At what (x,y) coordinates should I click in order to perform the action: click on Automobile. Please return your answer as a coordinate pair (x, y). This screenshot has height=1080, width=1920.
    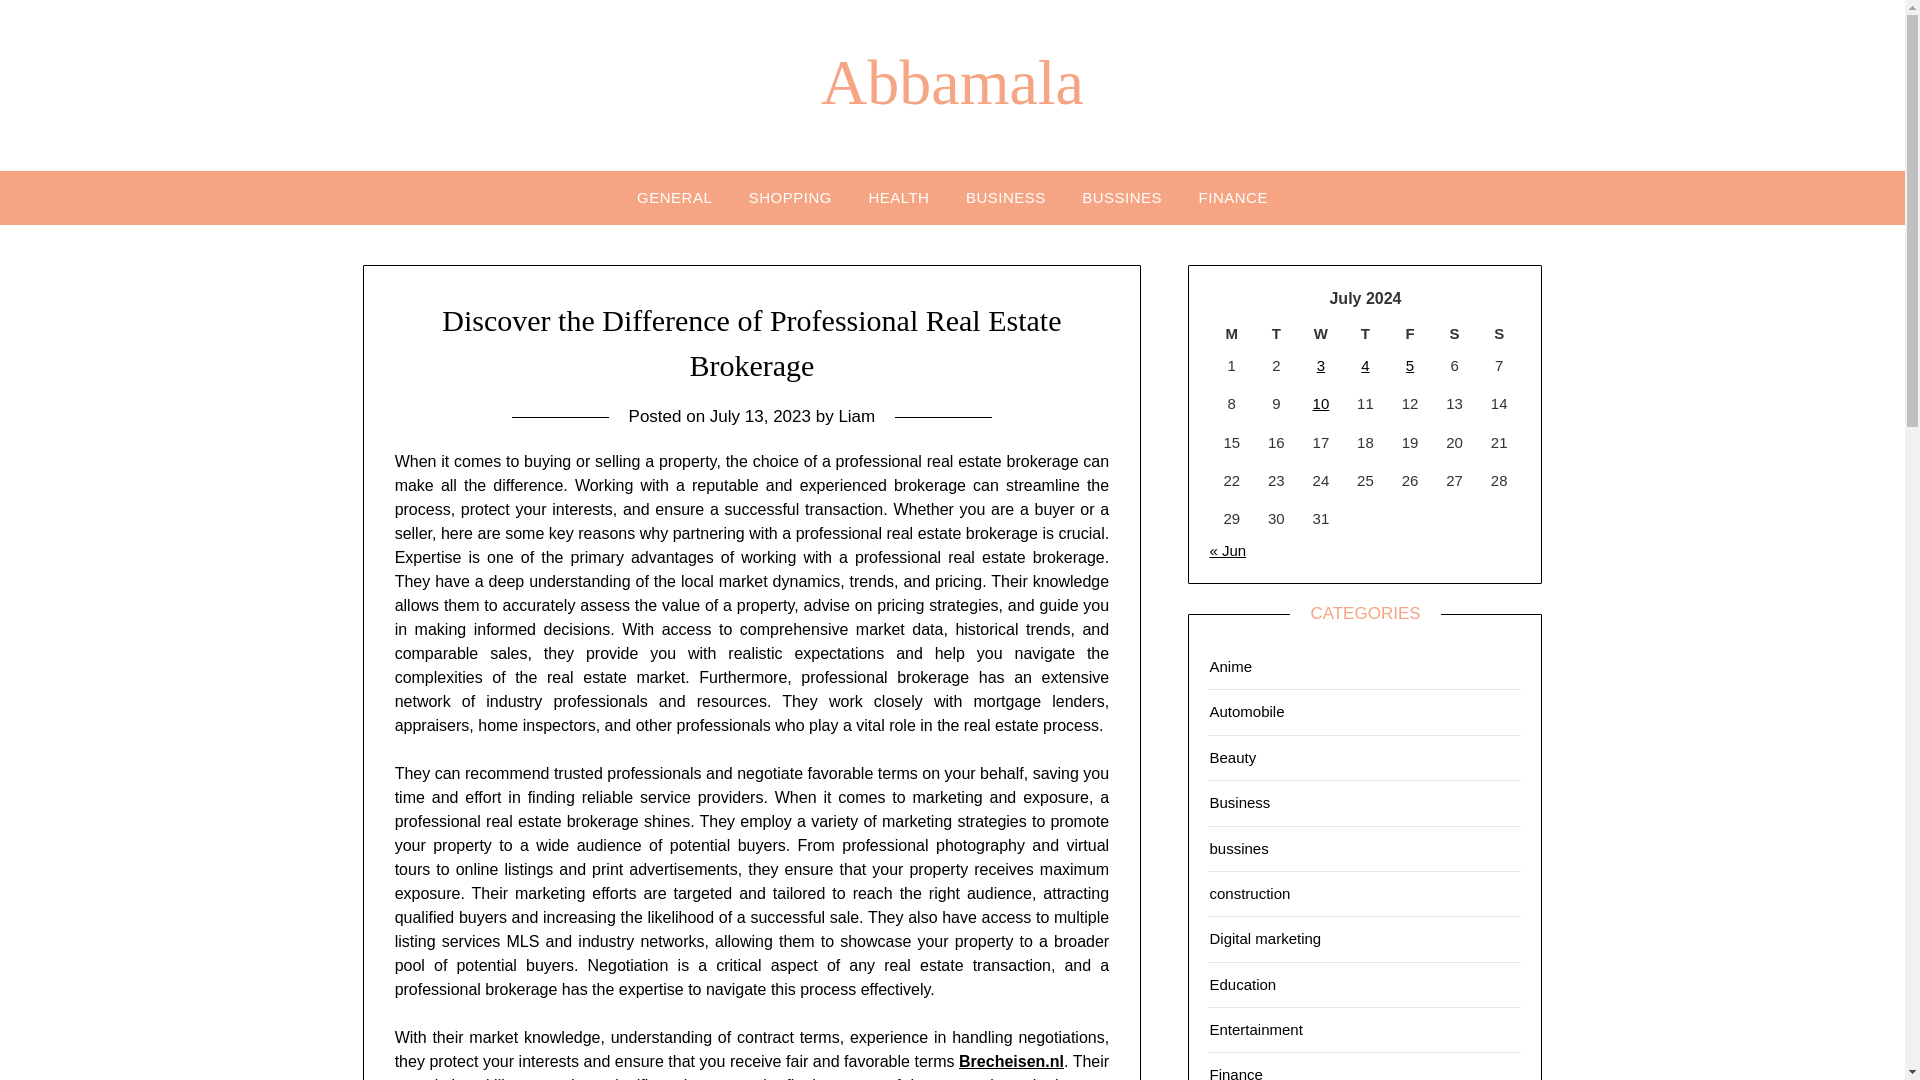
    Looking at the image, I should click on (1246, 712).